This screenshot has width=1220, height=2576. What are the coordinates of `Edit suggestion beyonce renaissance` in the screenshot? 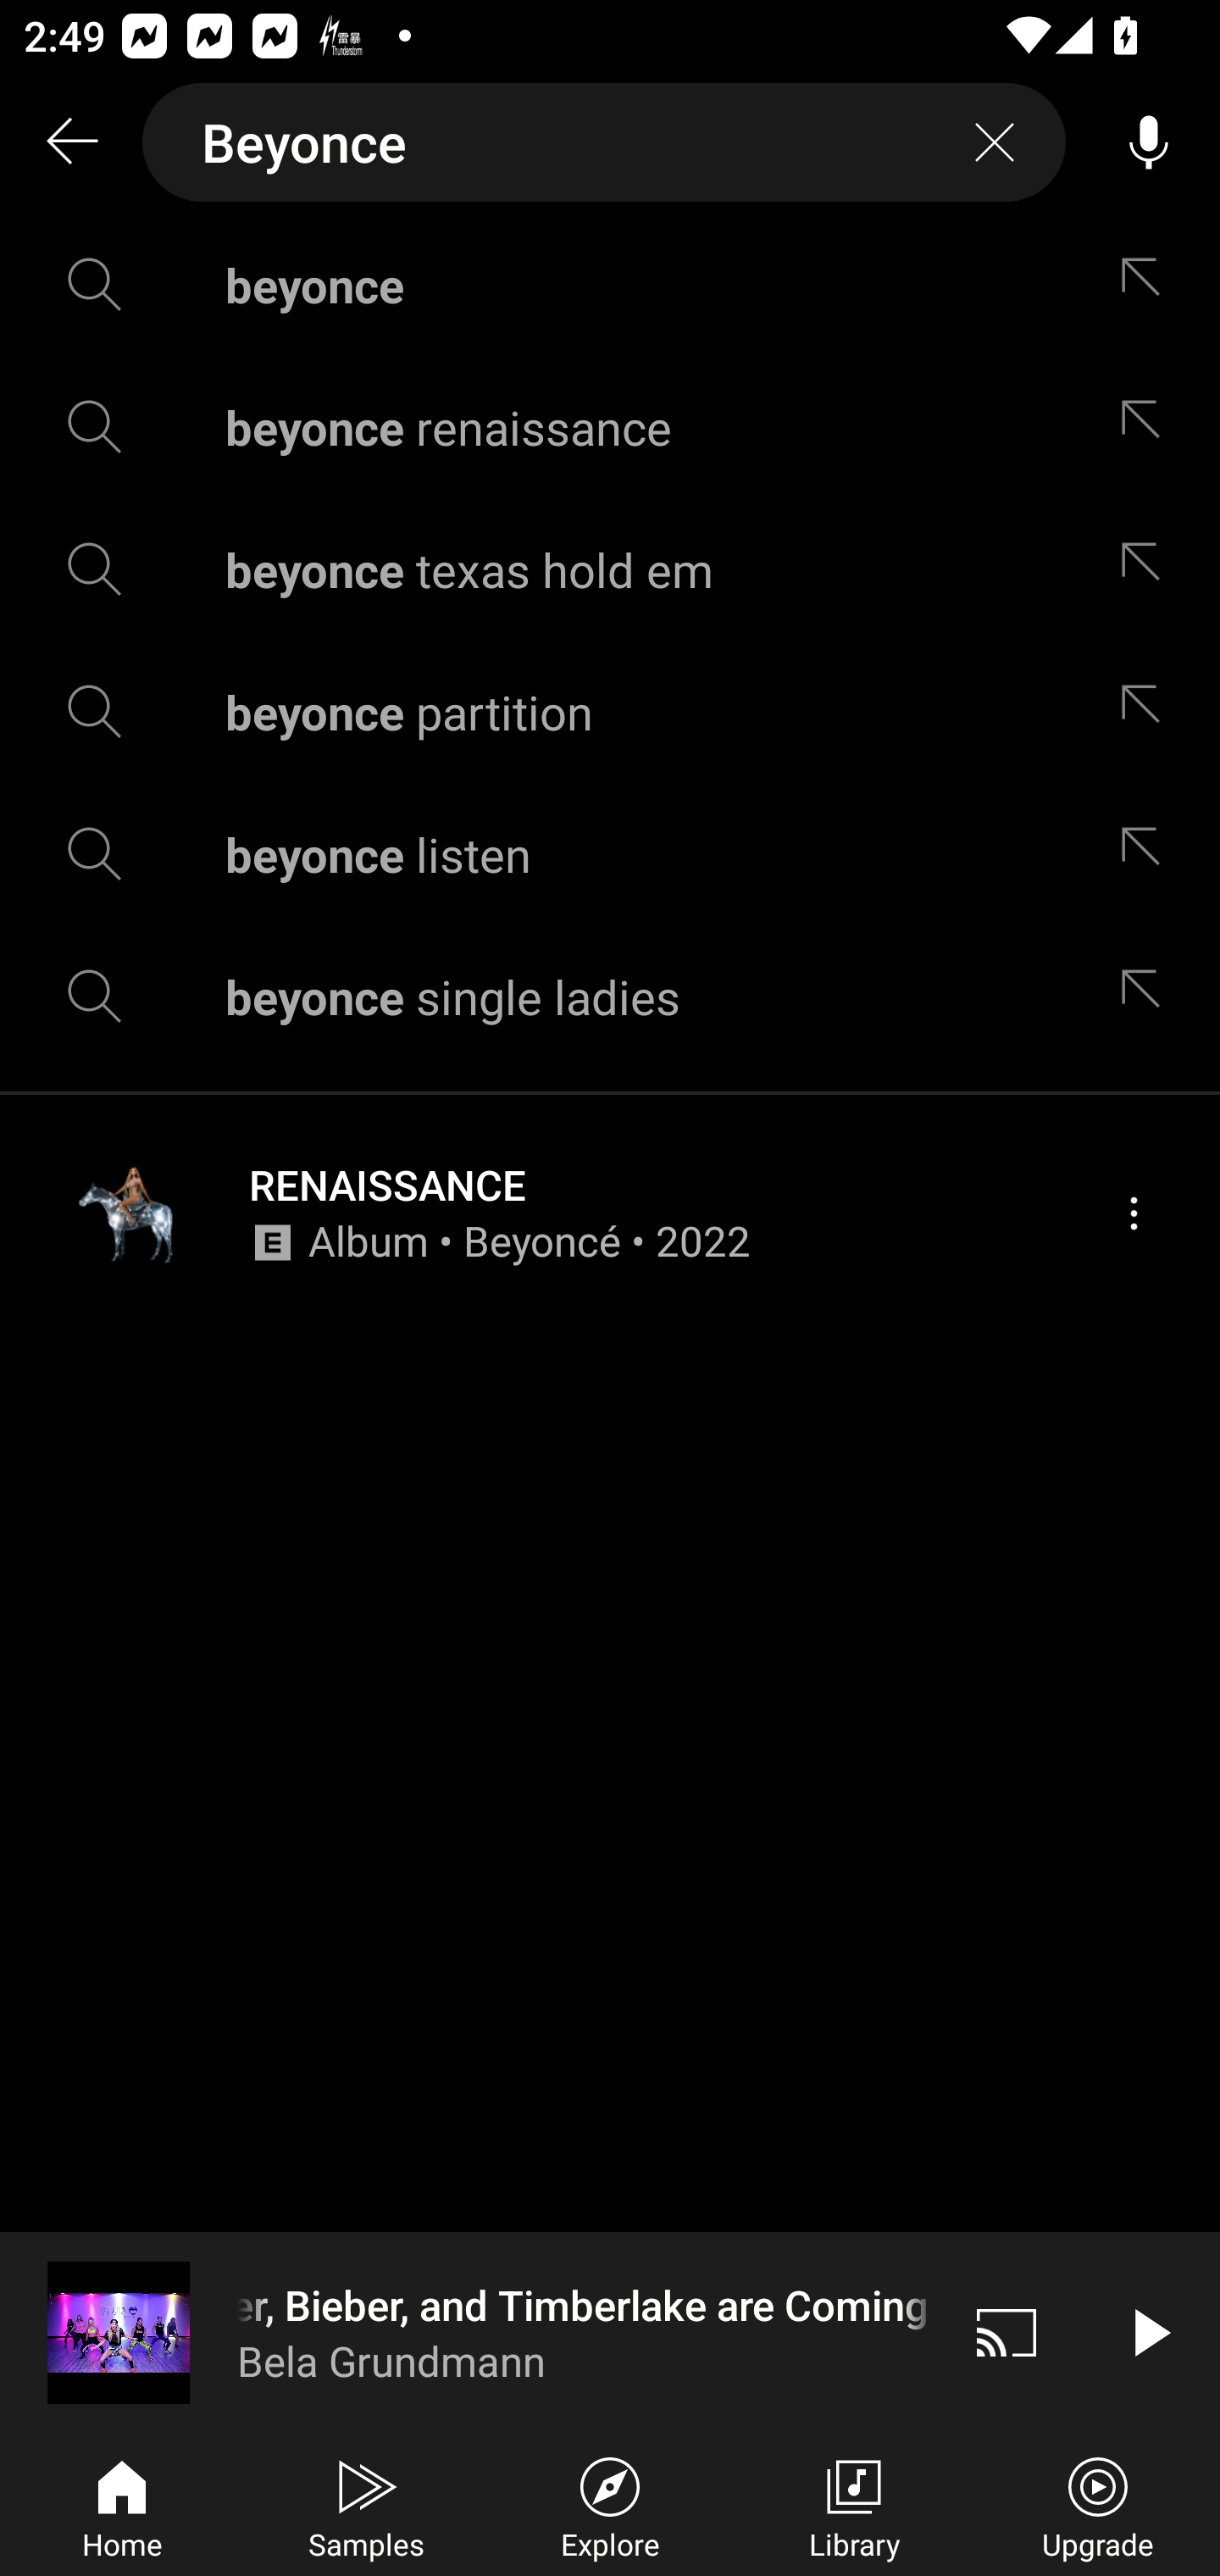 It's located at (1148, 425).